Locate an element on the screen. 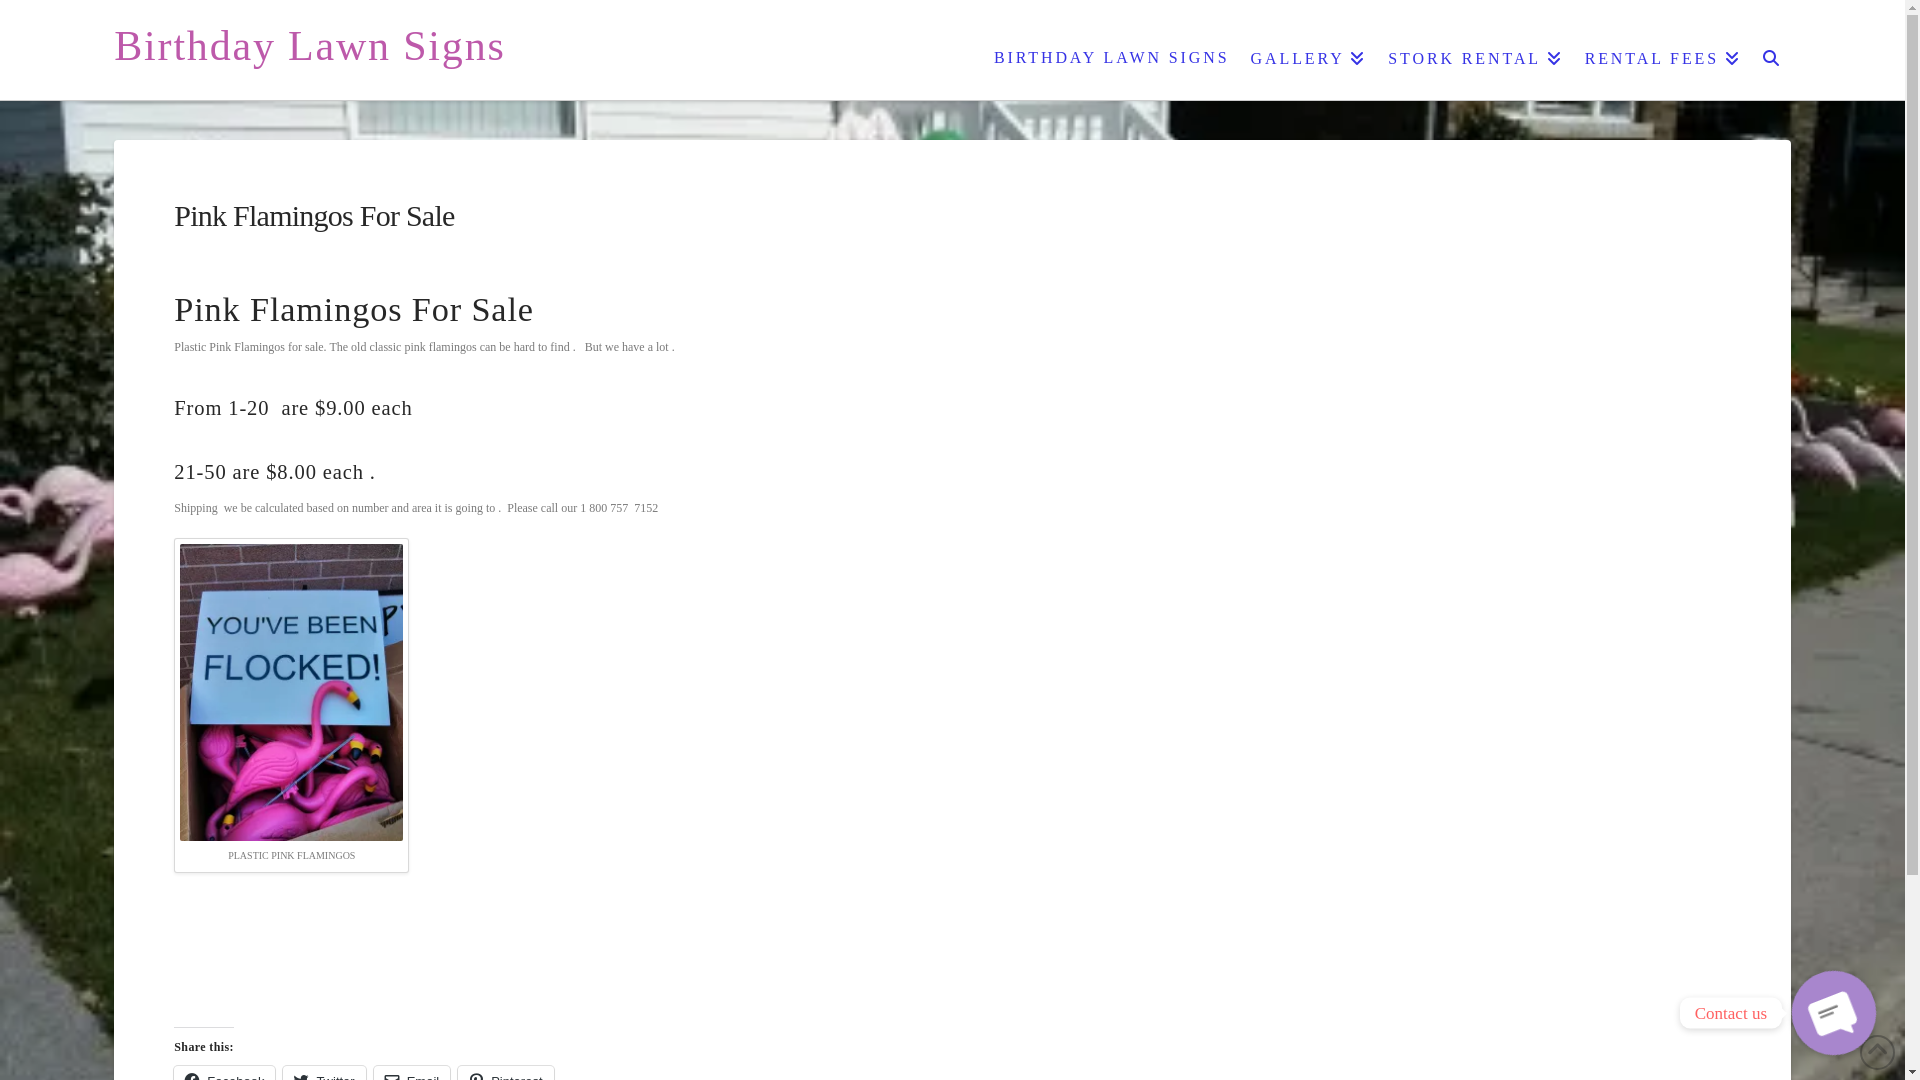    is located at coordinates (952, 1002).